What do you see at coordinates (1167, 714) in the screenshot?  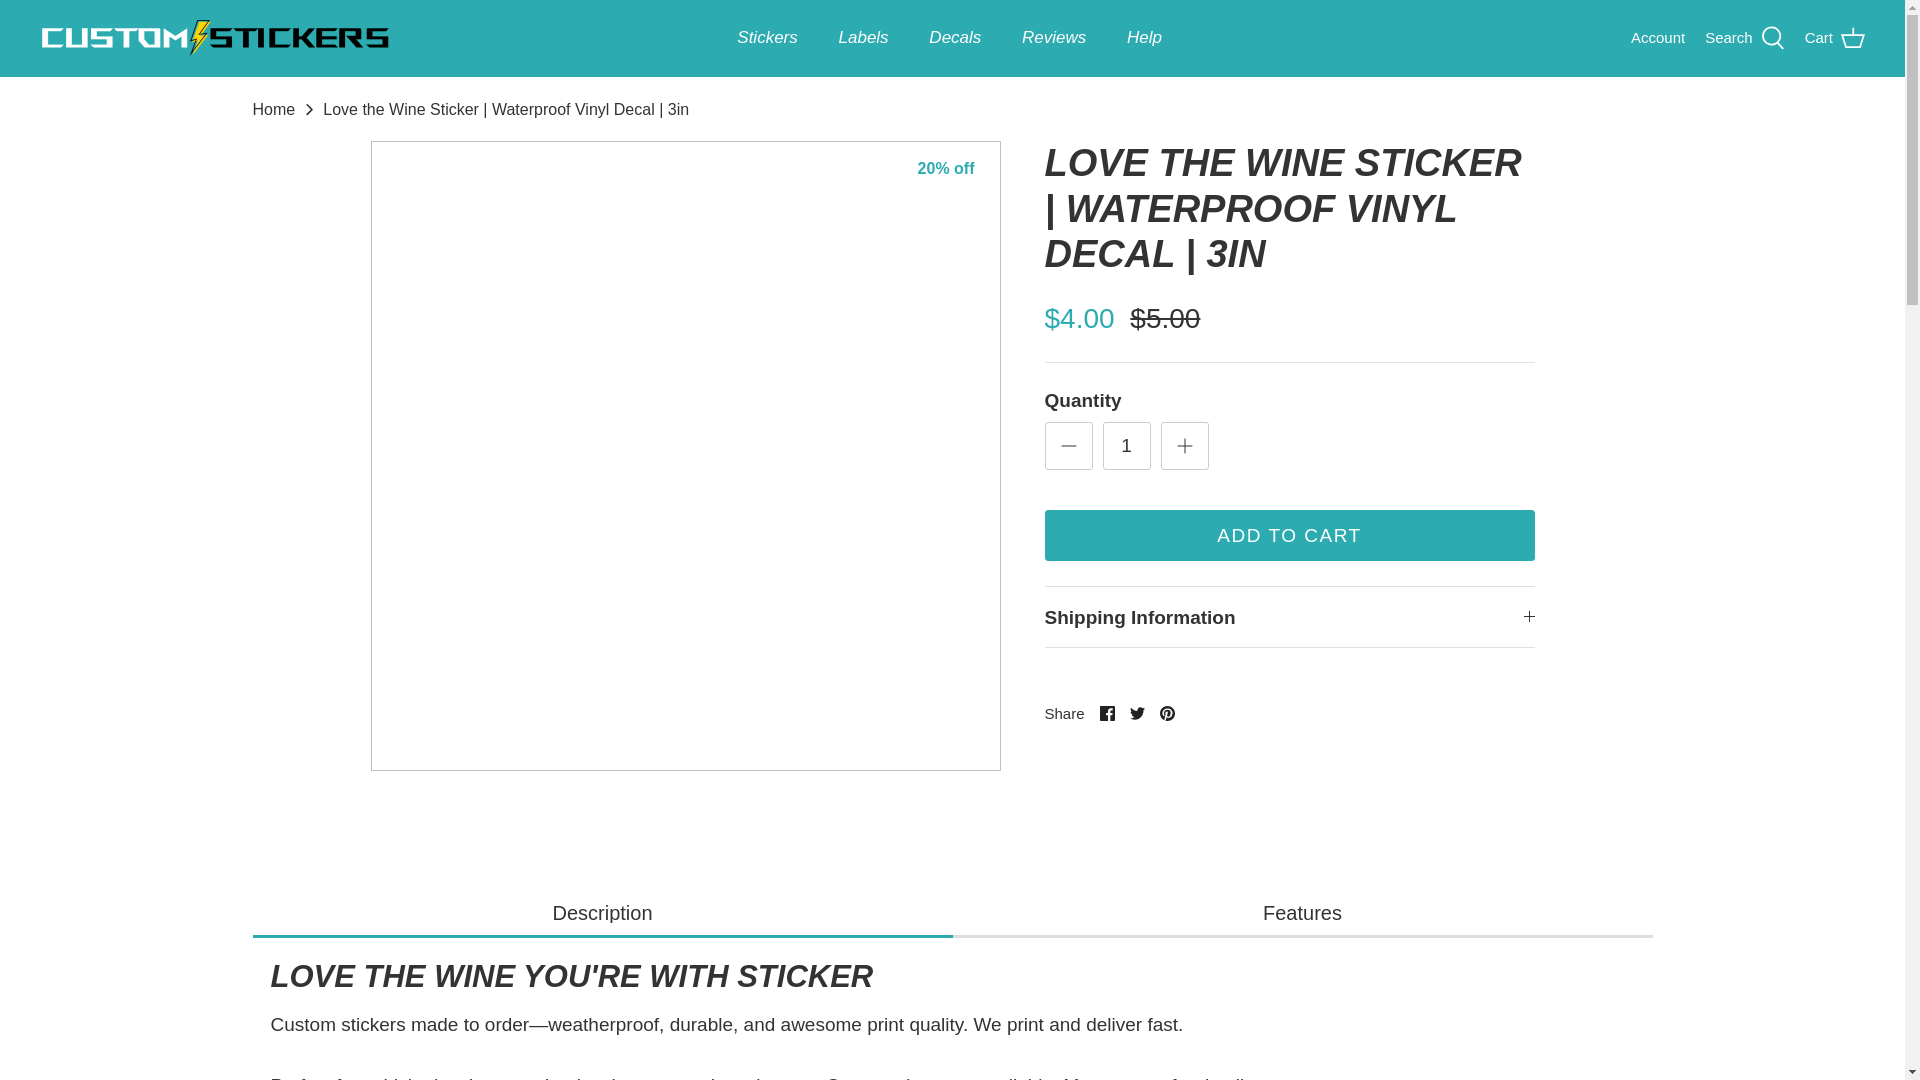 I see `Pinterest` at bounding box center [1167, 714].